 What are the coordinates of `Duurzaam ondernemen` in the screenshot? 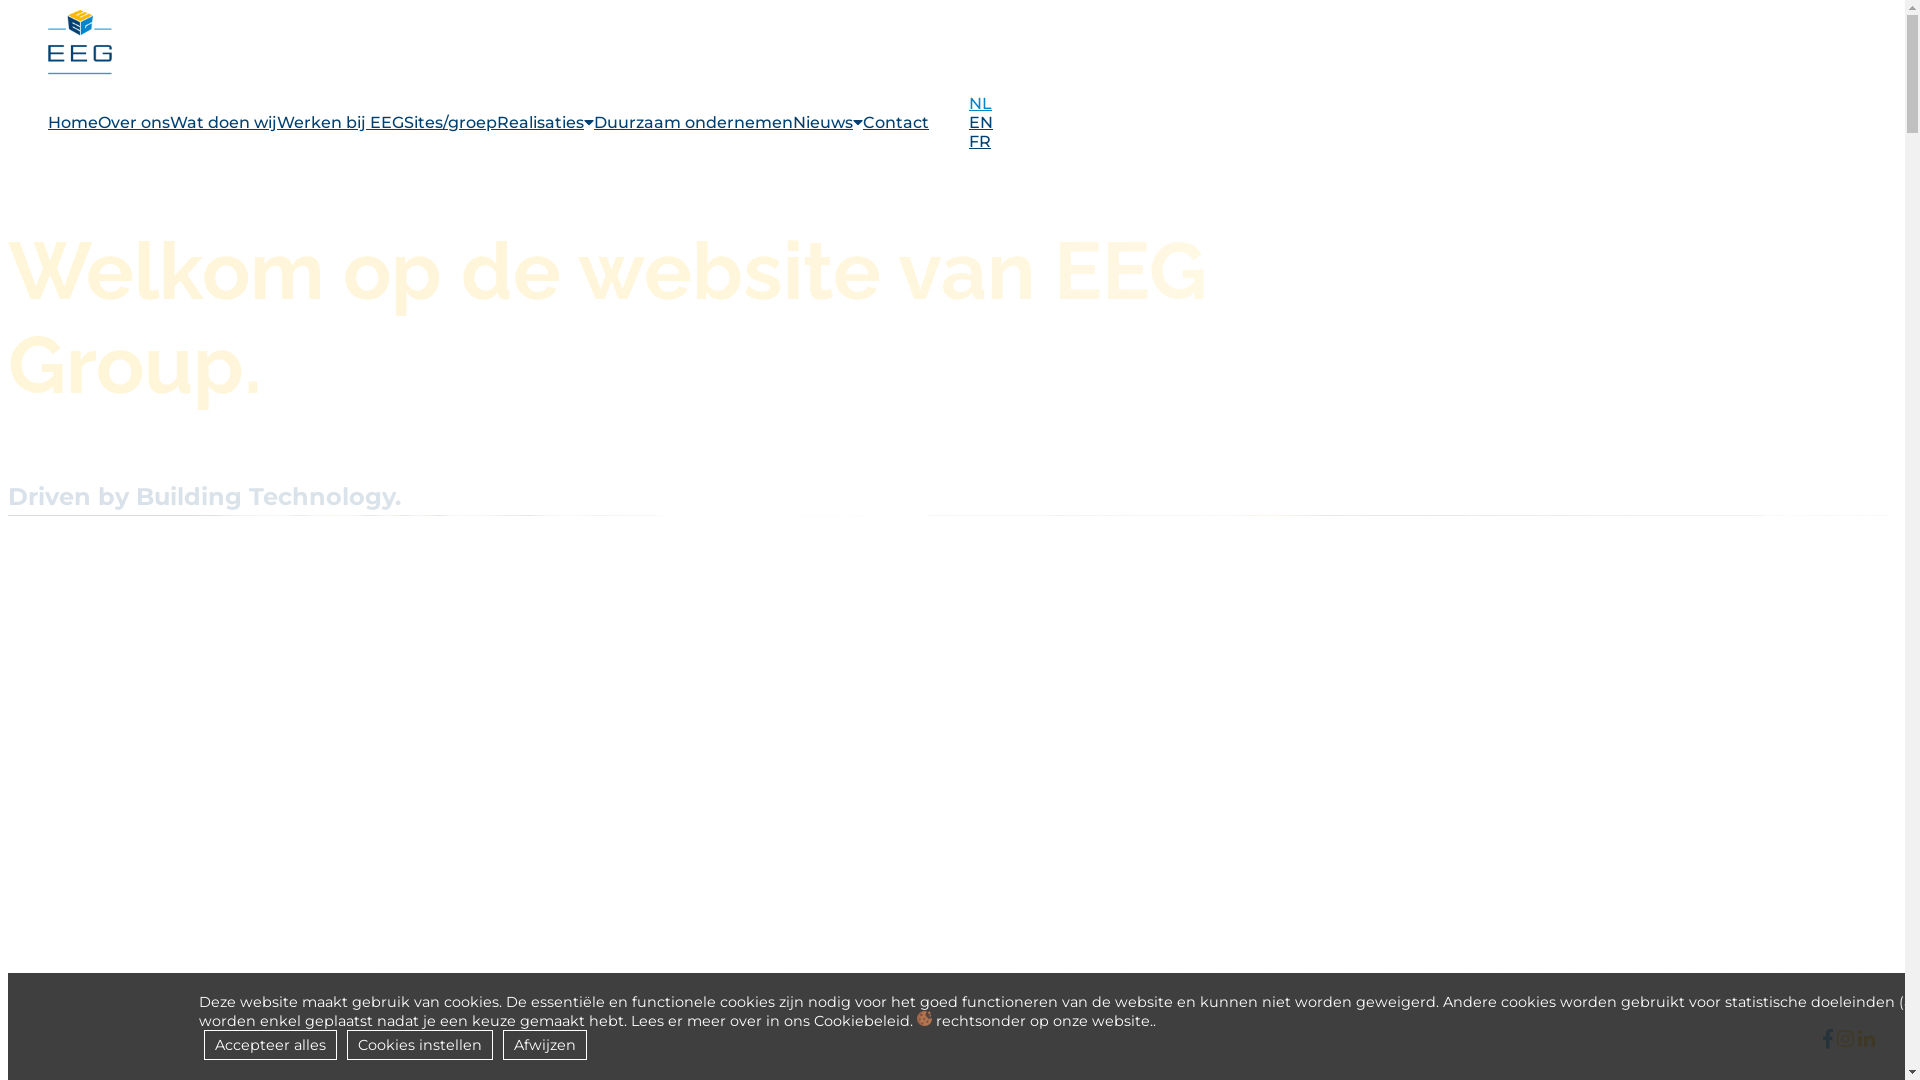 It's located at (694, 122).